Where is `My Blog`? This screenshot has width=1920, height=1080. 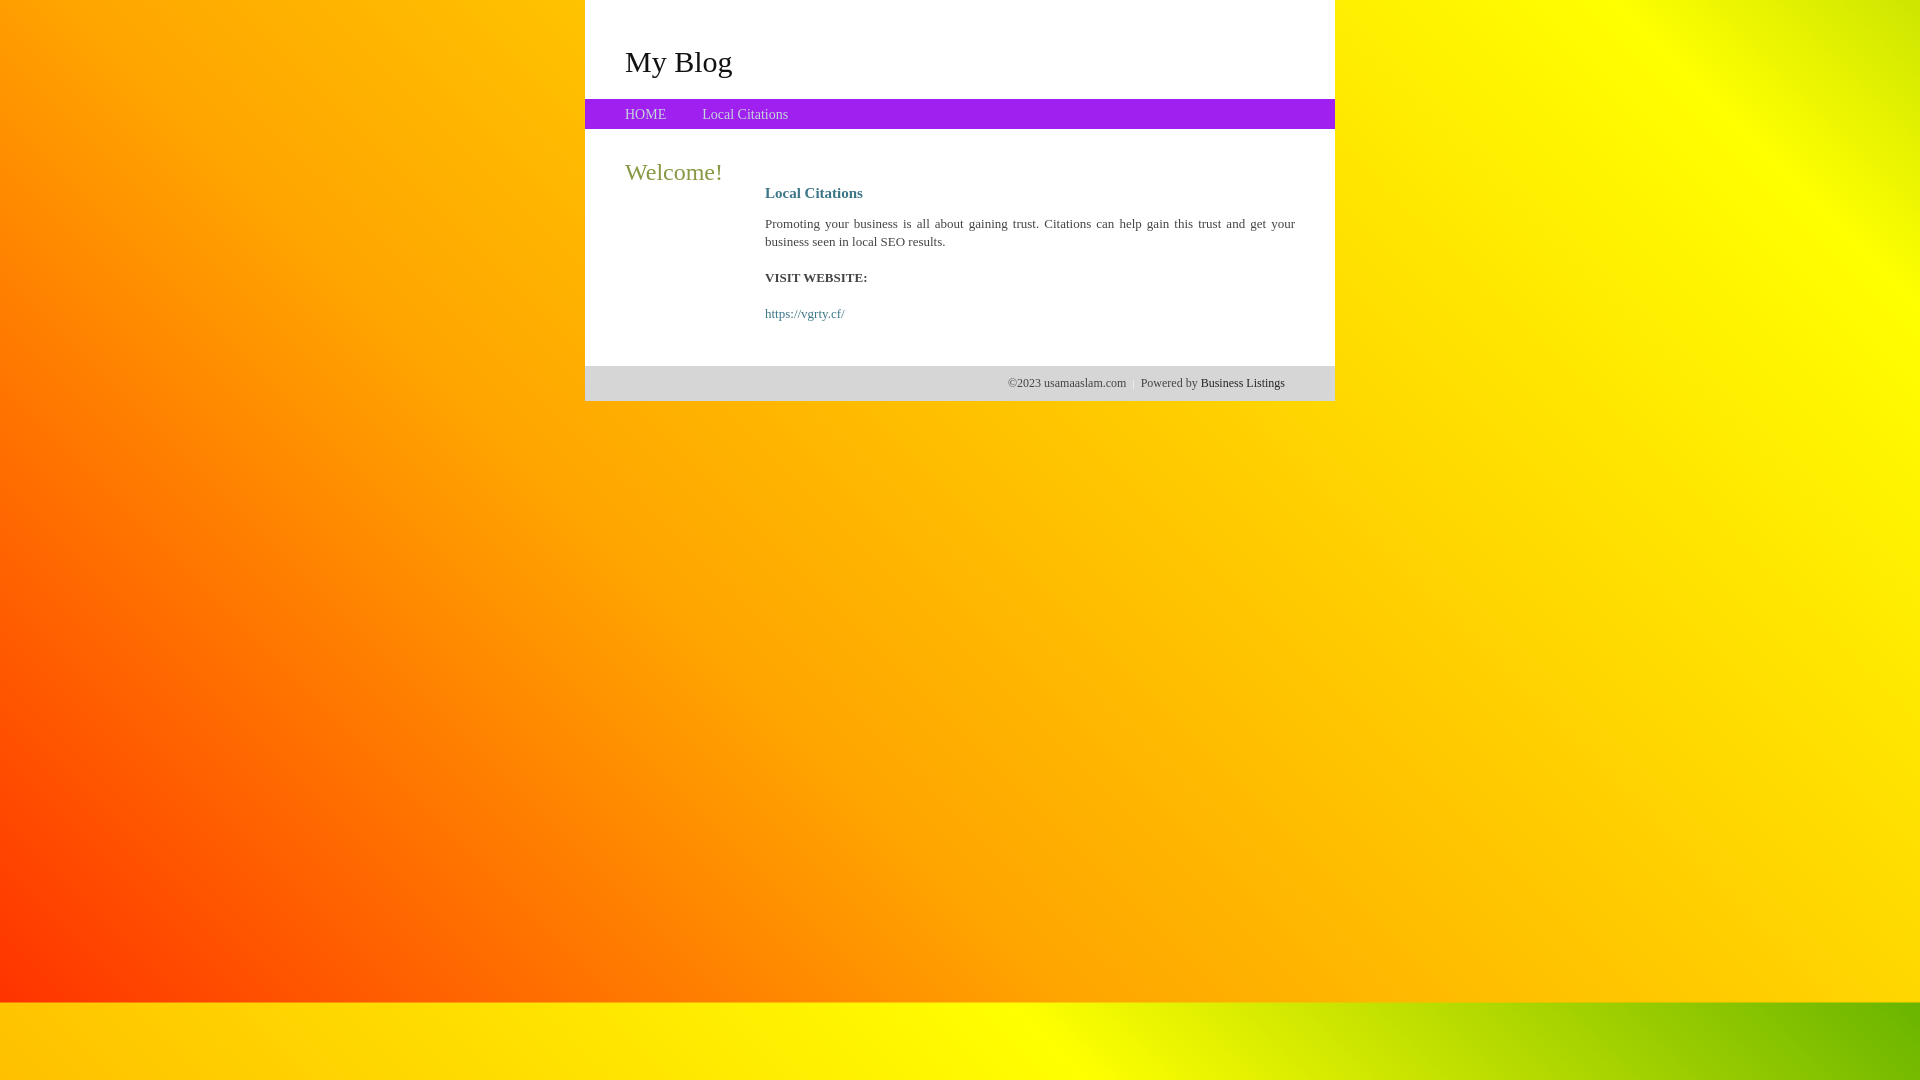
My Blog is located at coordinates (679, 61).